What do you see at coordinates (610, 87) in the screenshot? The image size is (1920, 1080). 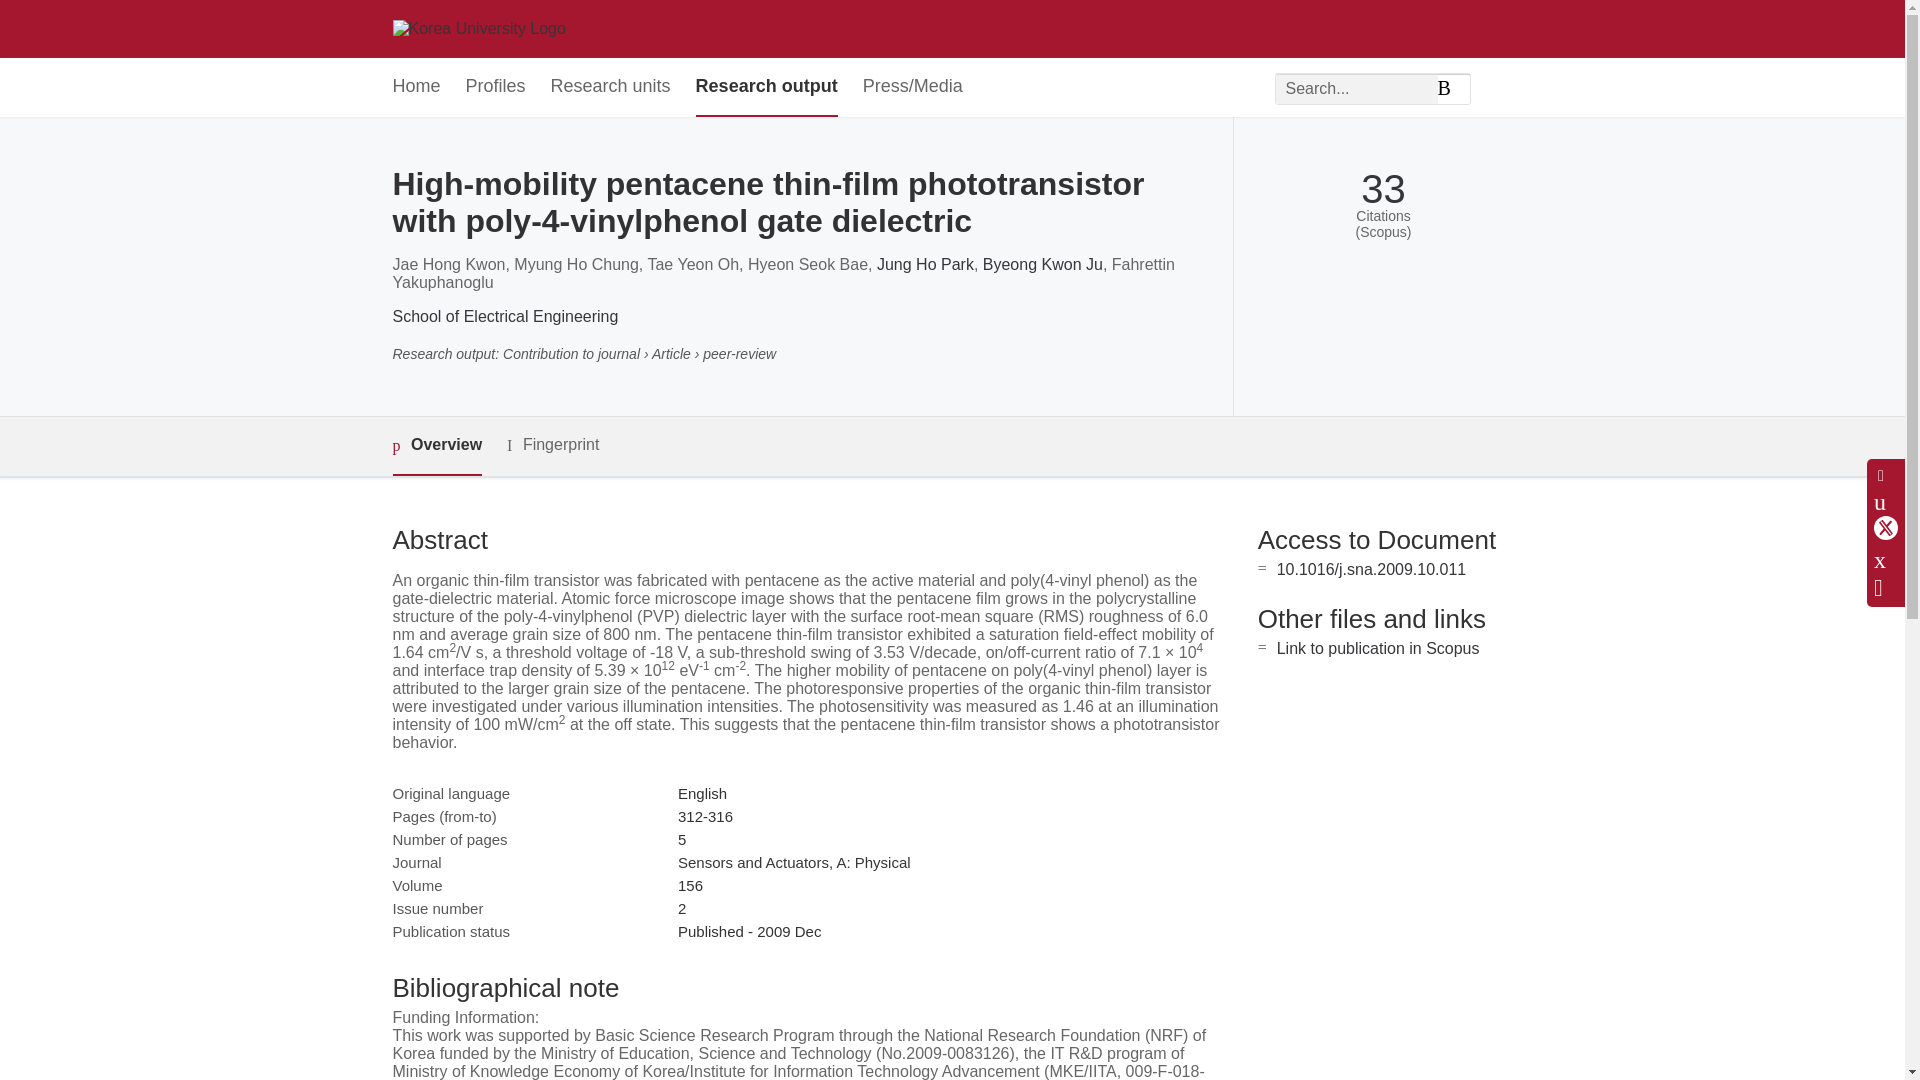 I see `Research units` at bounding box center [610, 87].